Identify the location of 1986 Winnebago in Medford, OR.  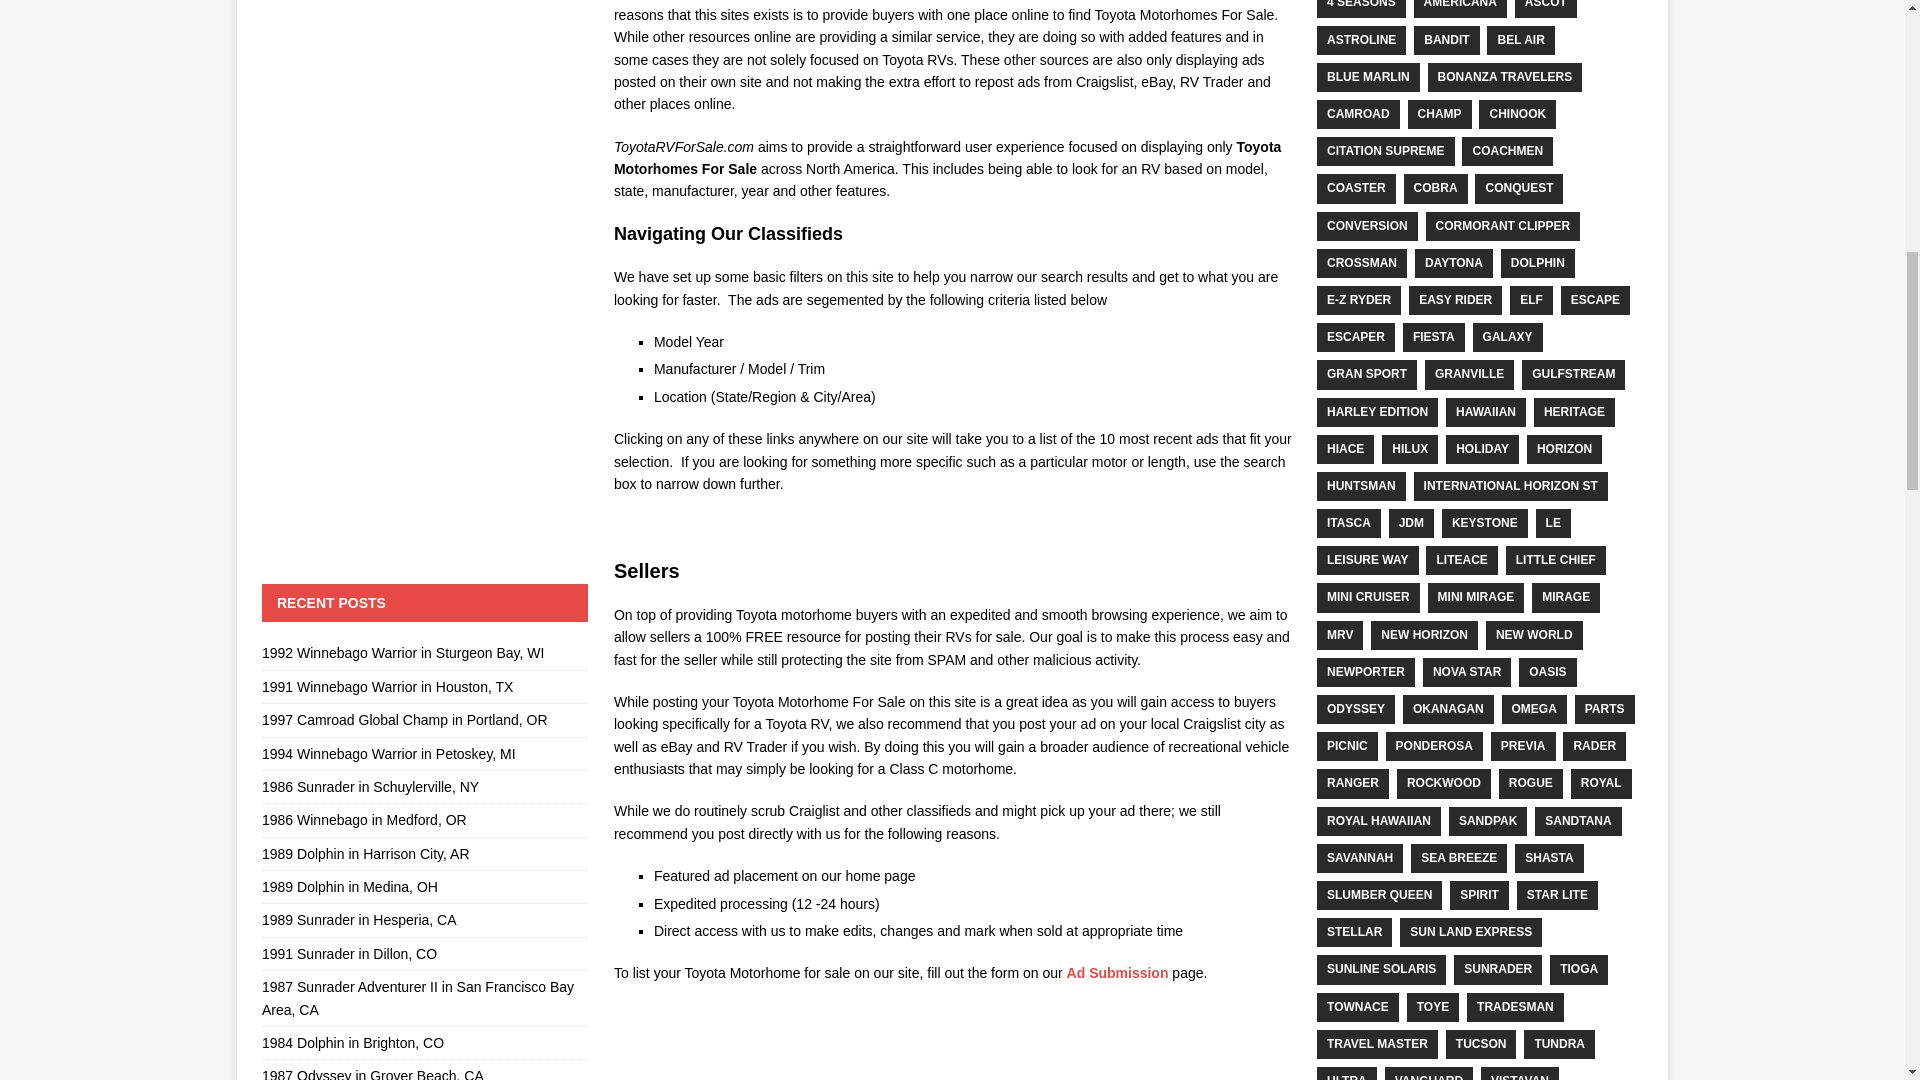
(364, 820).